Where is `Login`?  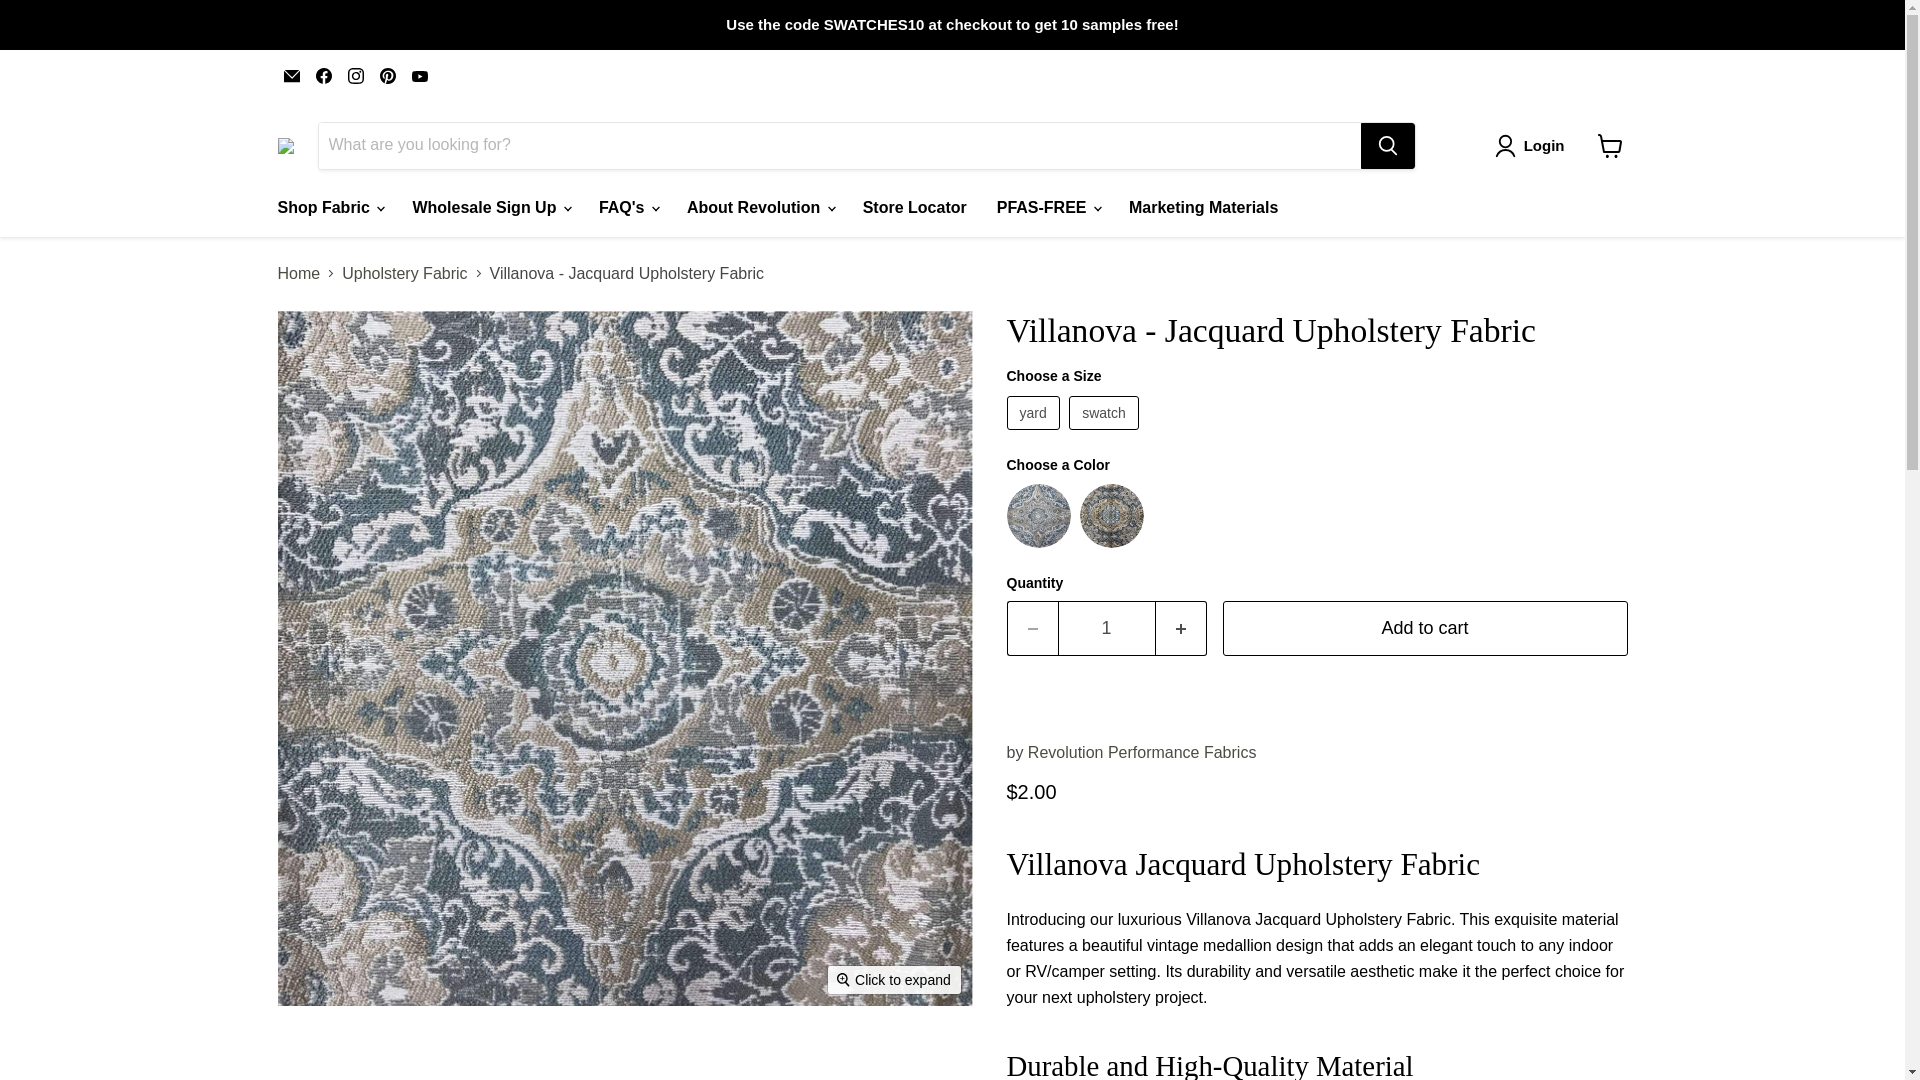 Login is located at coordinates (1534, 145).